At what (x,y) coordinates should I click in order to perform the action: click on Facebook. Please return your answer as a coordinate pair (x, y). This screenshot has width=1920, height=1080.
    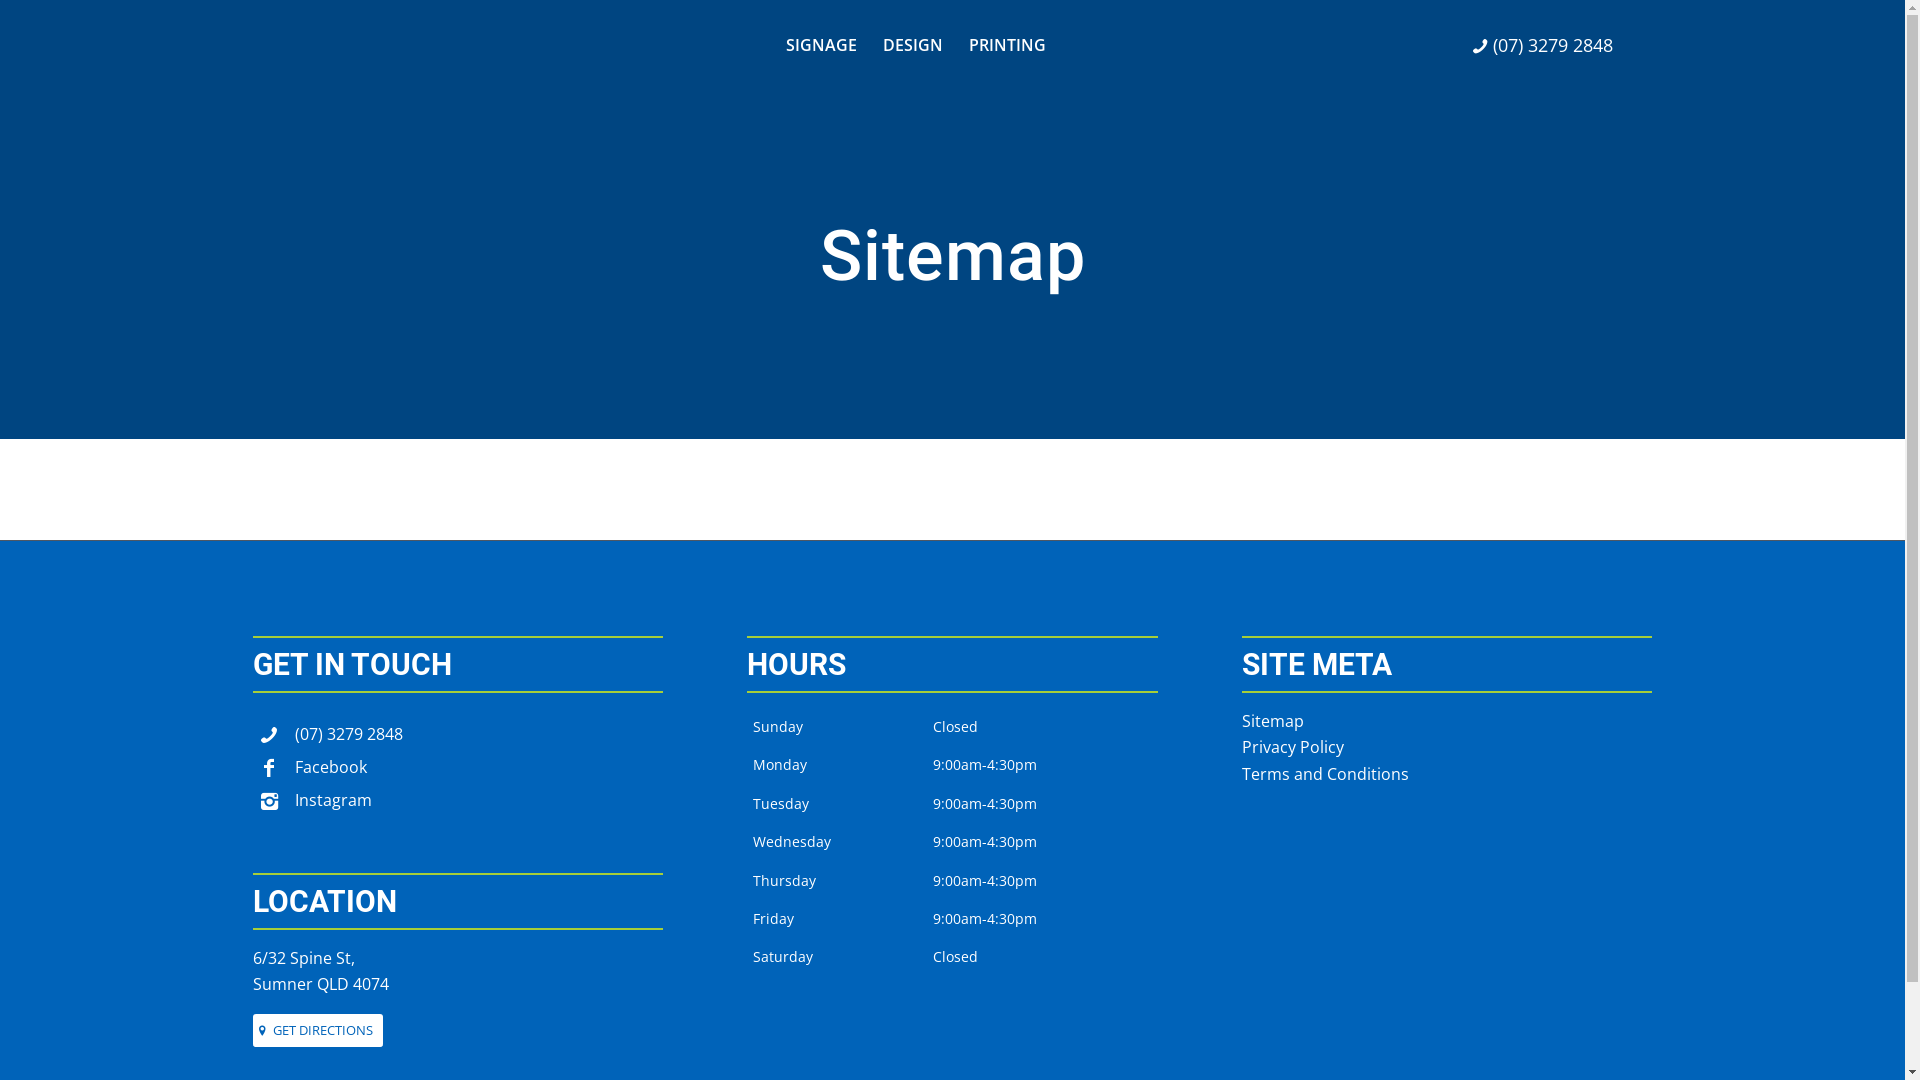
    Looking at the image, I should click on (268, 770).